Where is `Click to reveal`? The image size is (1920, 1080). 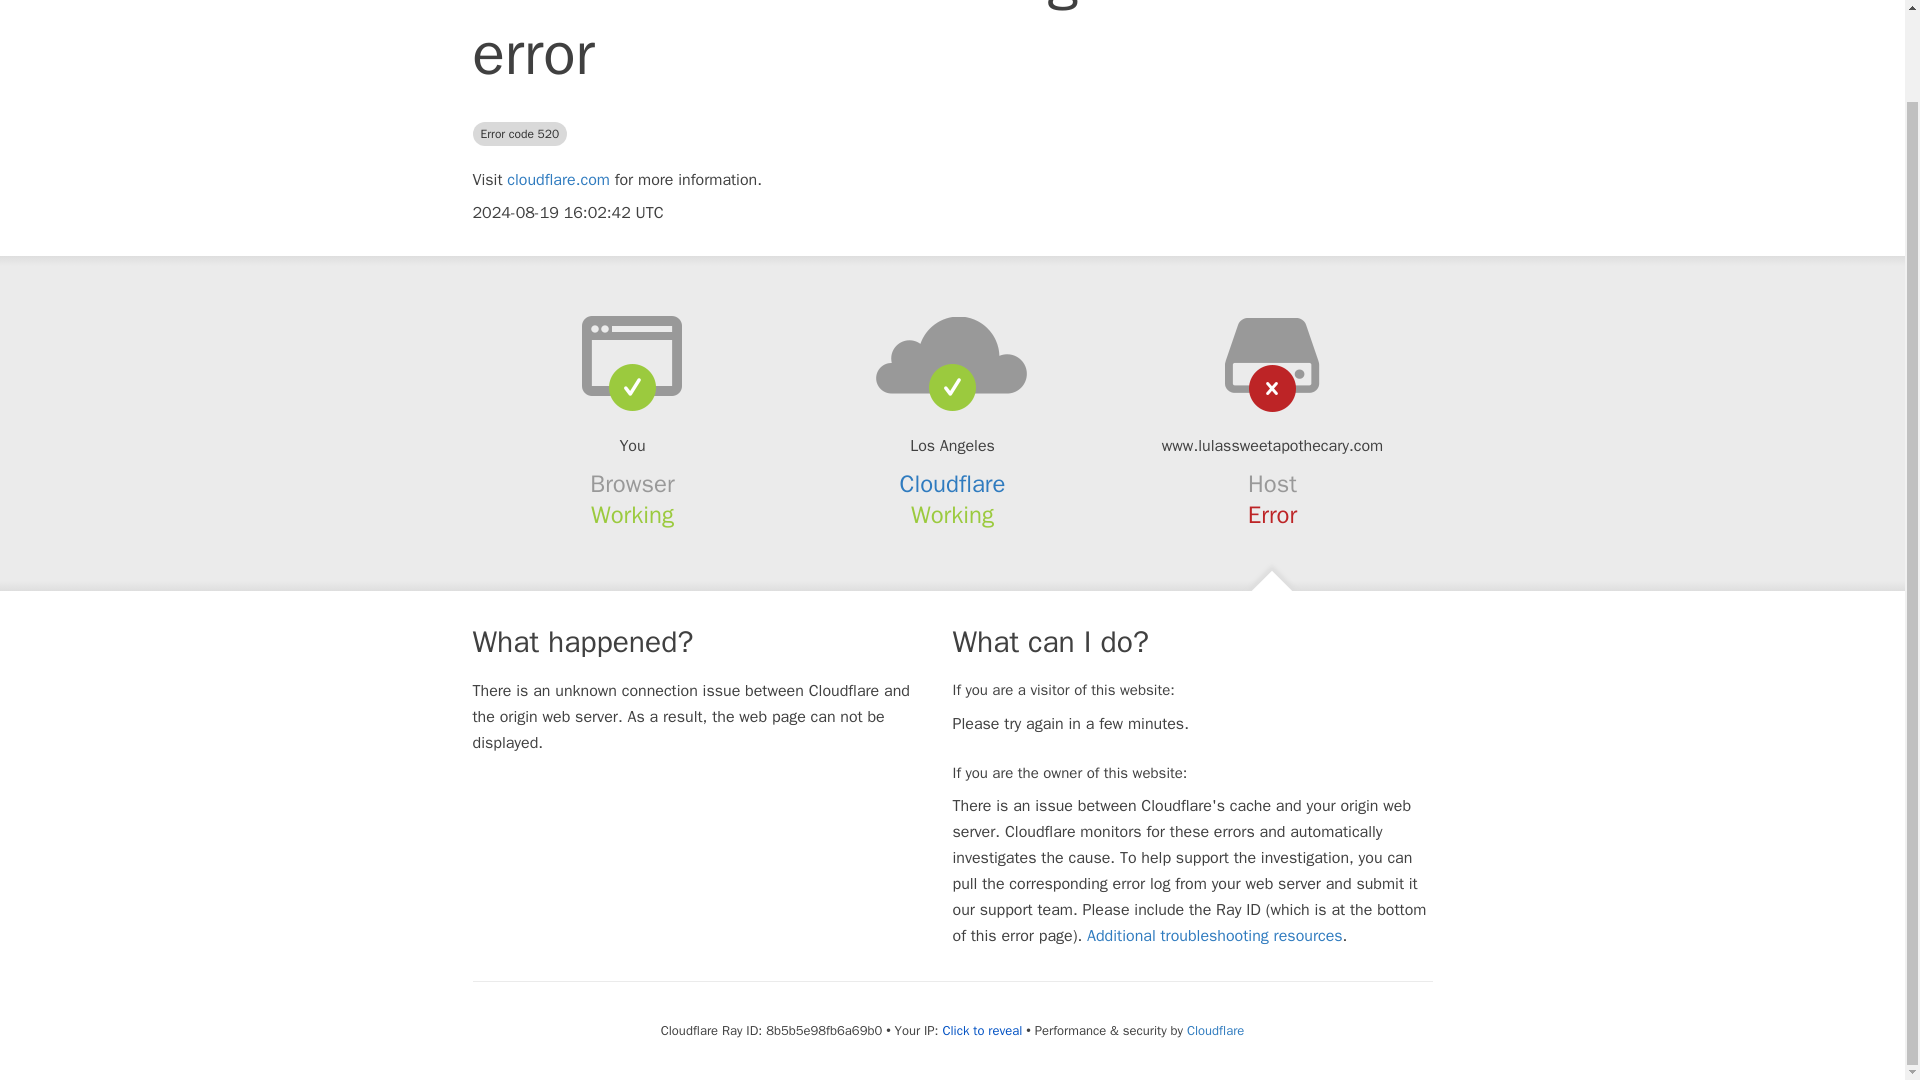
Click to reveal is located at coordinates (982, 1030).